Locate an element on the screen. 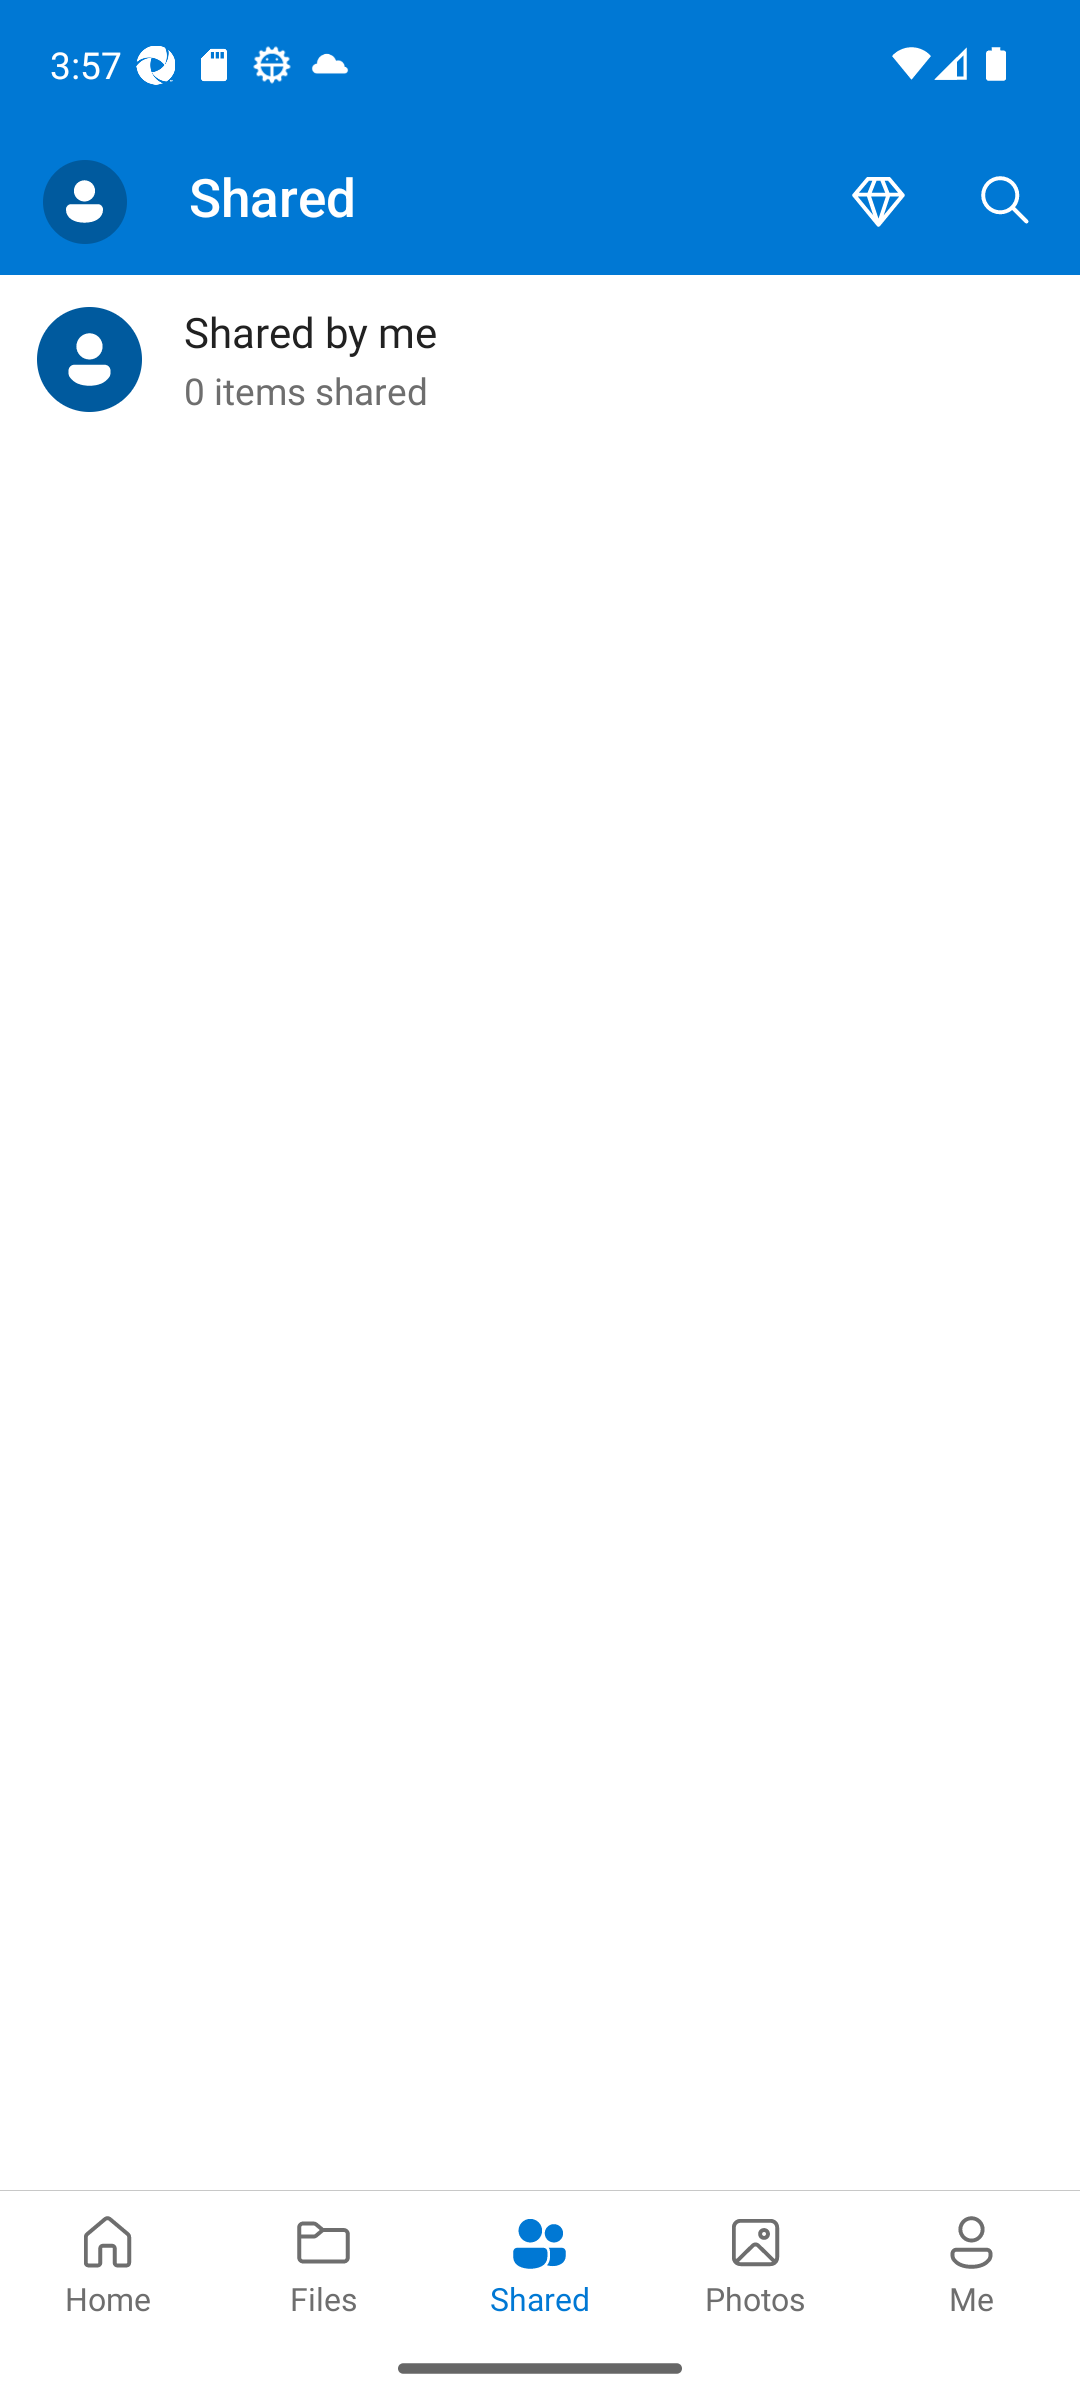 This screenshot has width=1080, height=2400. Search button is located at coordinates (1005, 202).